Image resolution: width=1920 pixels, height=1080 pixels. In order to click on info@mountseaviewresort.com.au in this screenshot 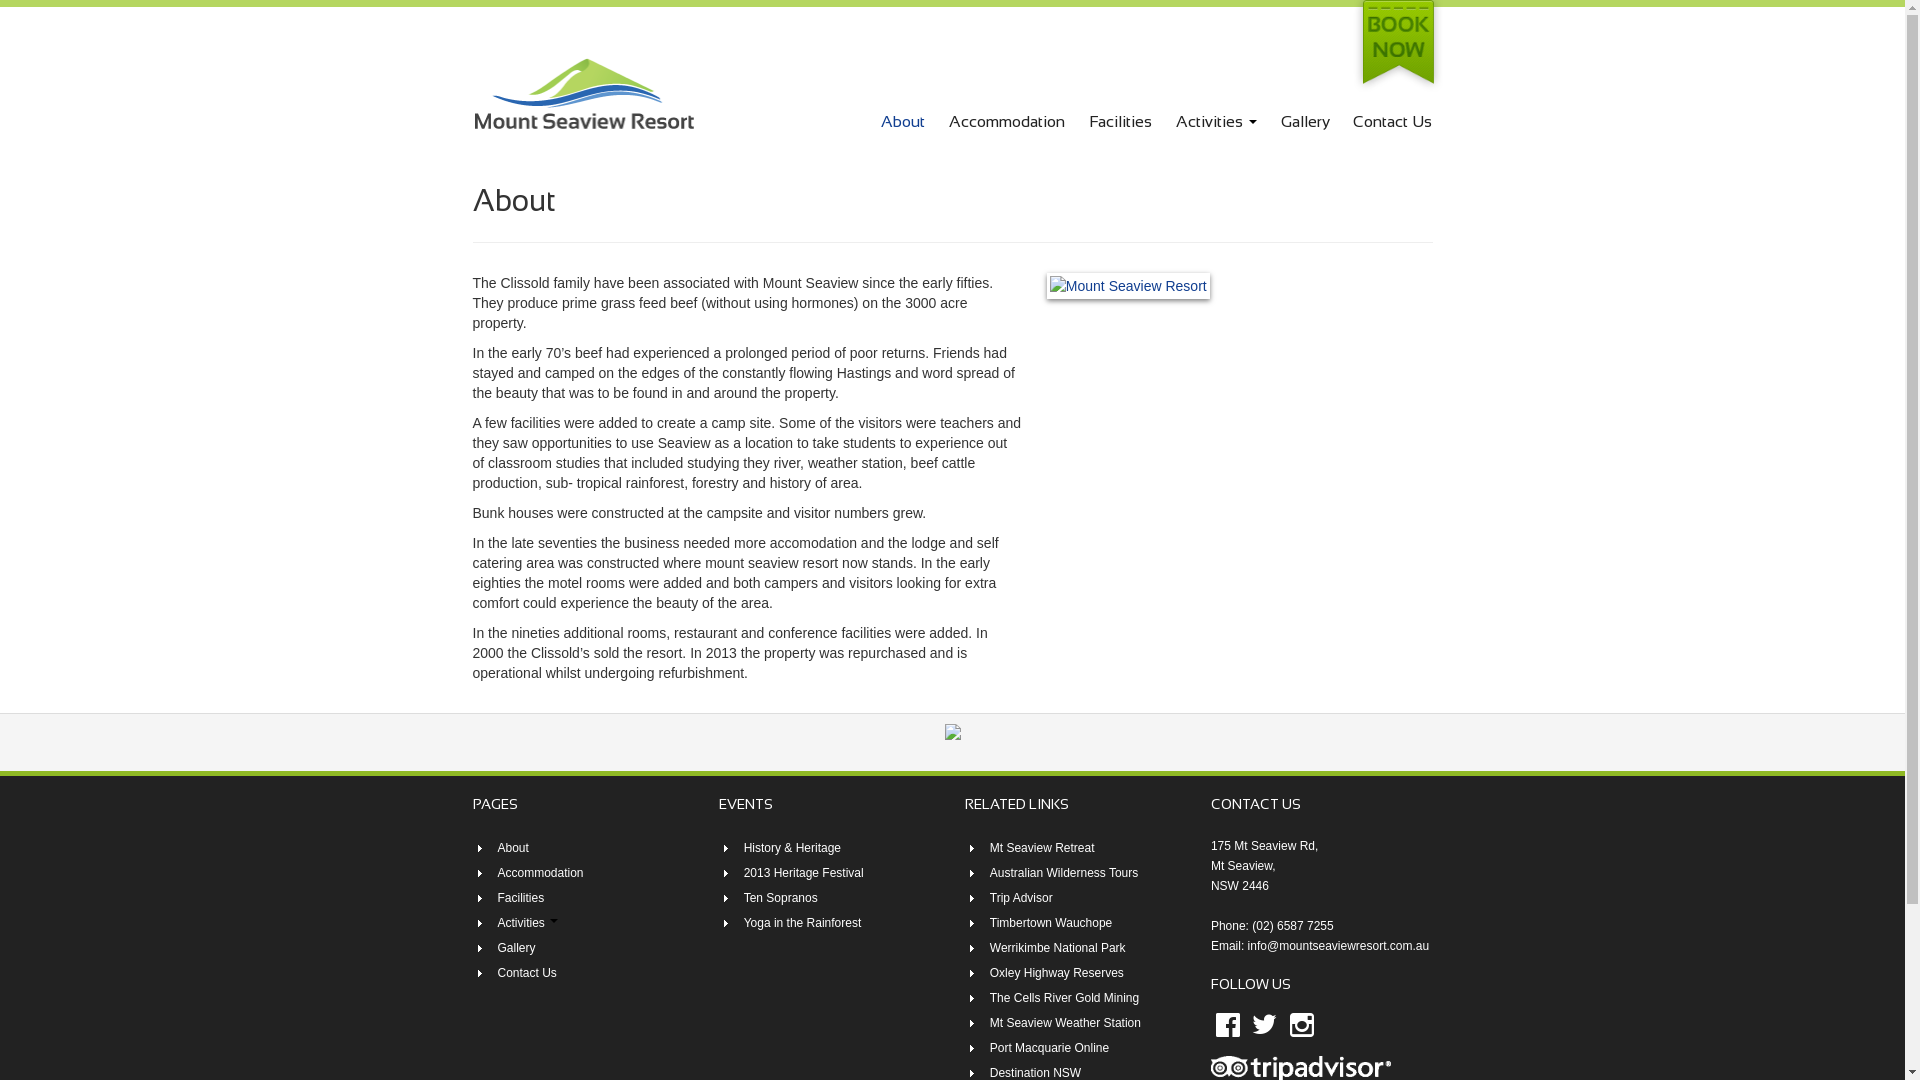, I will do `click(1339, 946)`.